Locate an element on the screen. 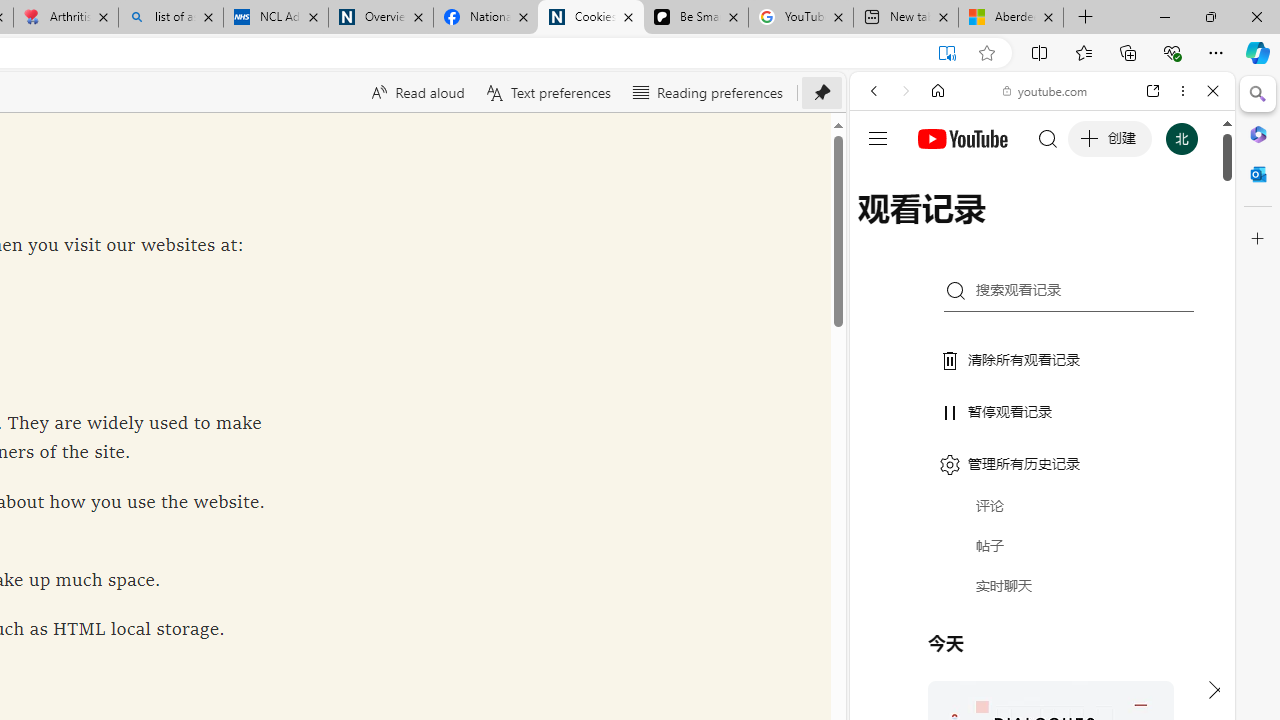 The width and height of the screenshot is (1280, 720). Text preferences is located at coordinates (546, 92).